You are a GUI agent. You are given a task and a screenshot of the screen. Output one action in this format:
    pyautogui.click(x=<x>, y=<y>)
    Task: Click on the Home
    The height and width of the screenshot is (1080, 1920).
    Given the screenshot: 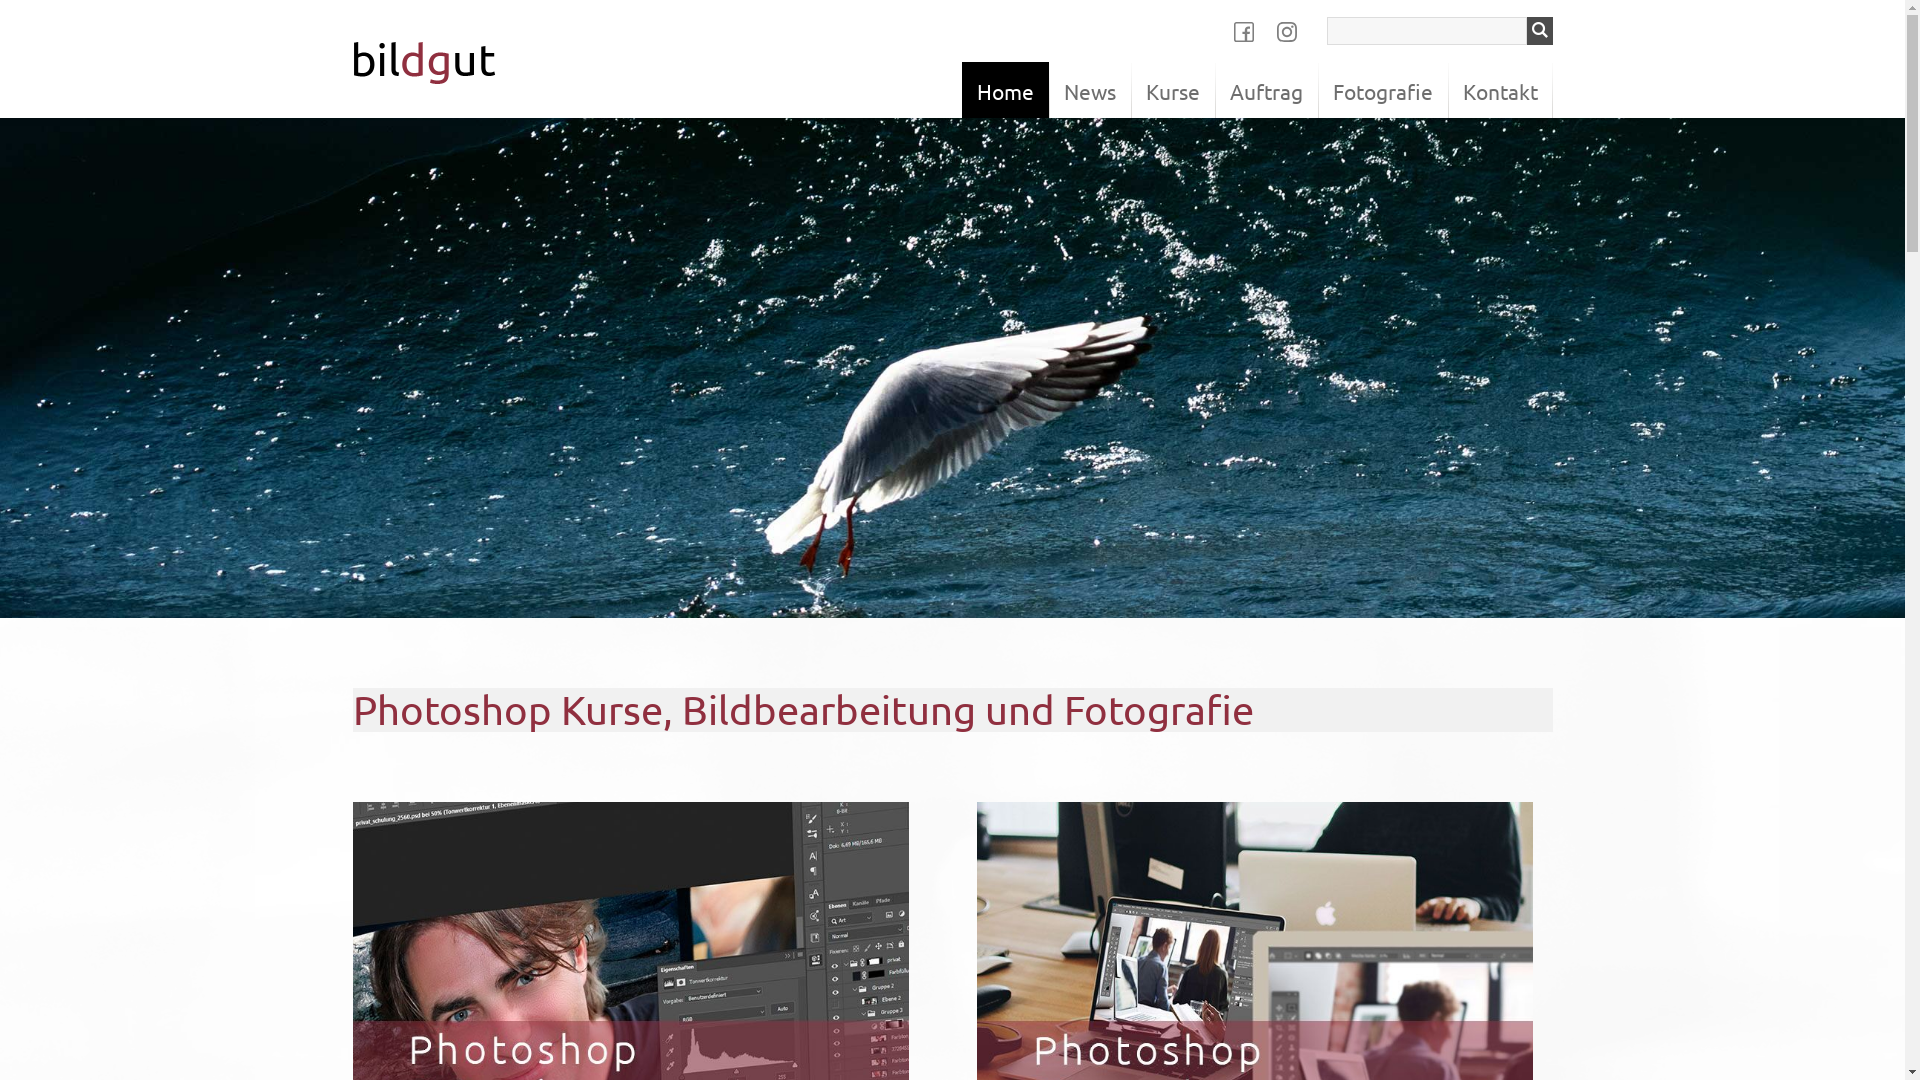 What is the action you would take?
    pyautogui.click(x=1006, y=90)
    